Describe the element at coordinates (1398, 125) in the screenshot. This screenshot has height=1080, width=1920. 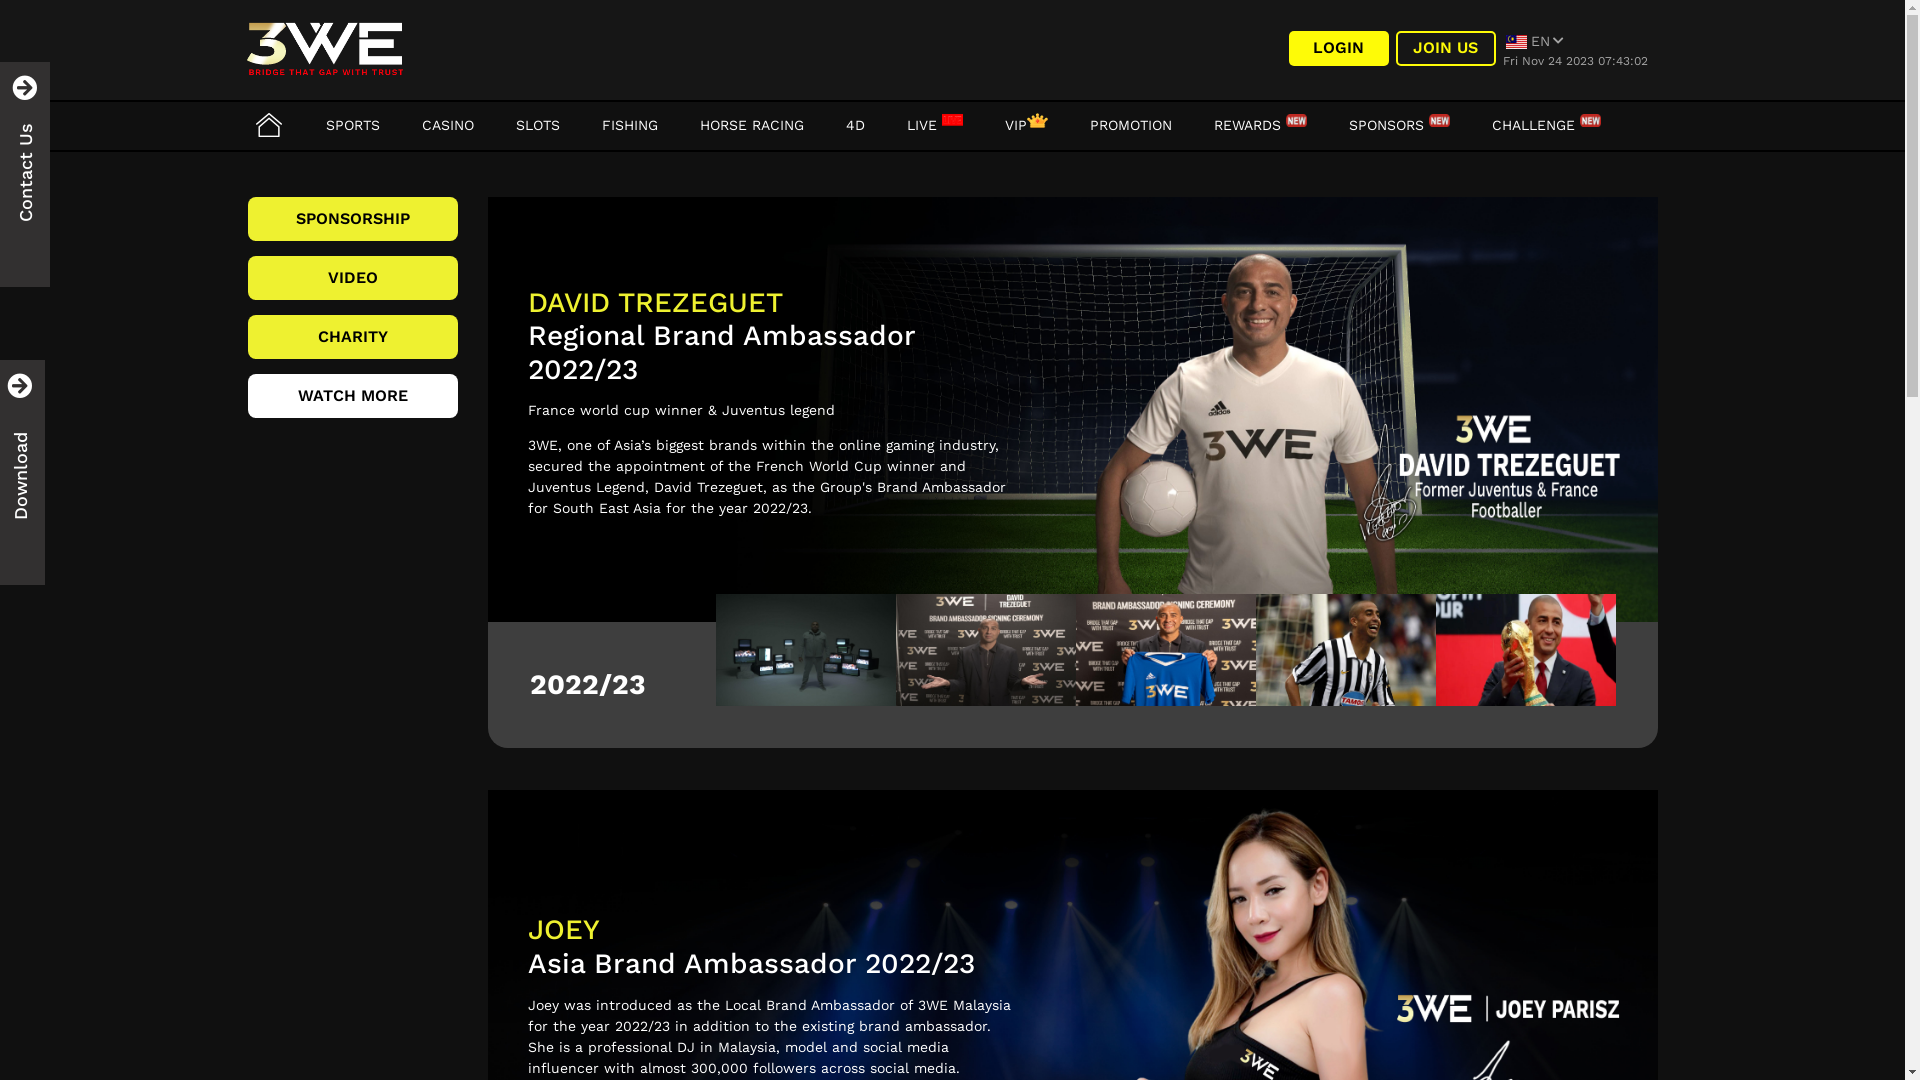
I see `SPONSORS` at that location.